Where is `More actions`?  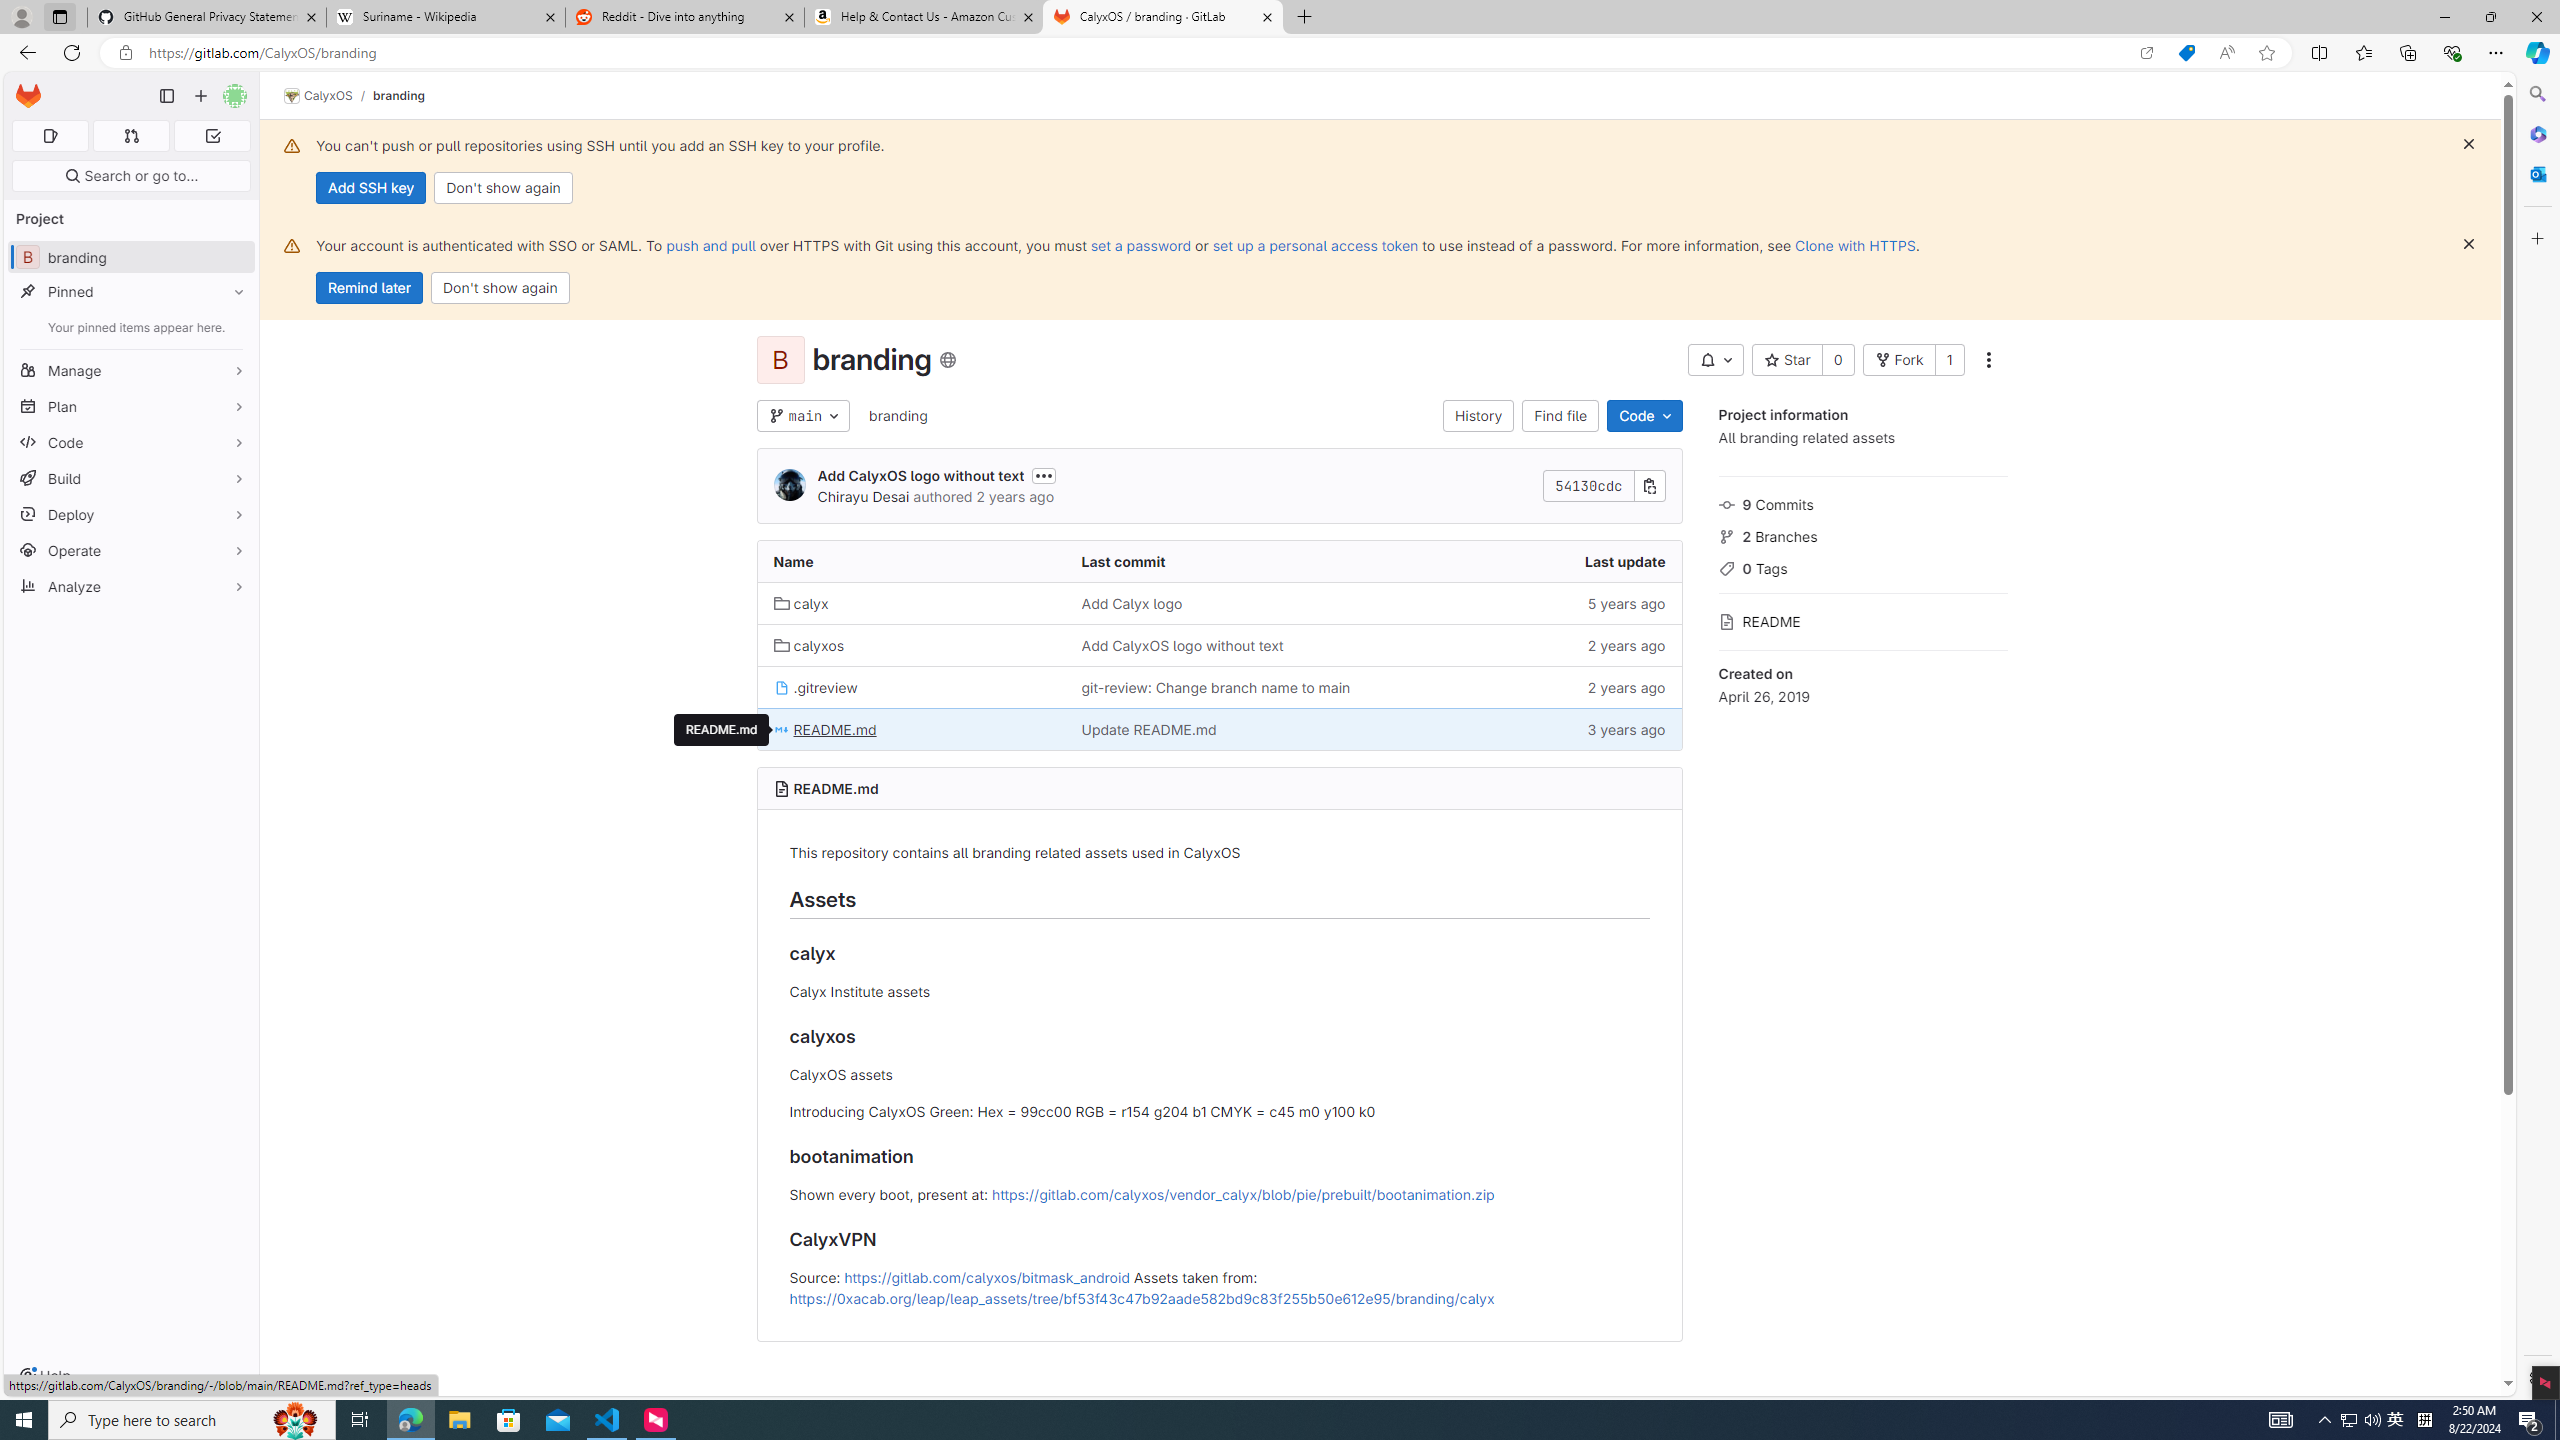 More actions is located at coordinates (1988, 360).